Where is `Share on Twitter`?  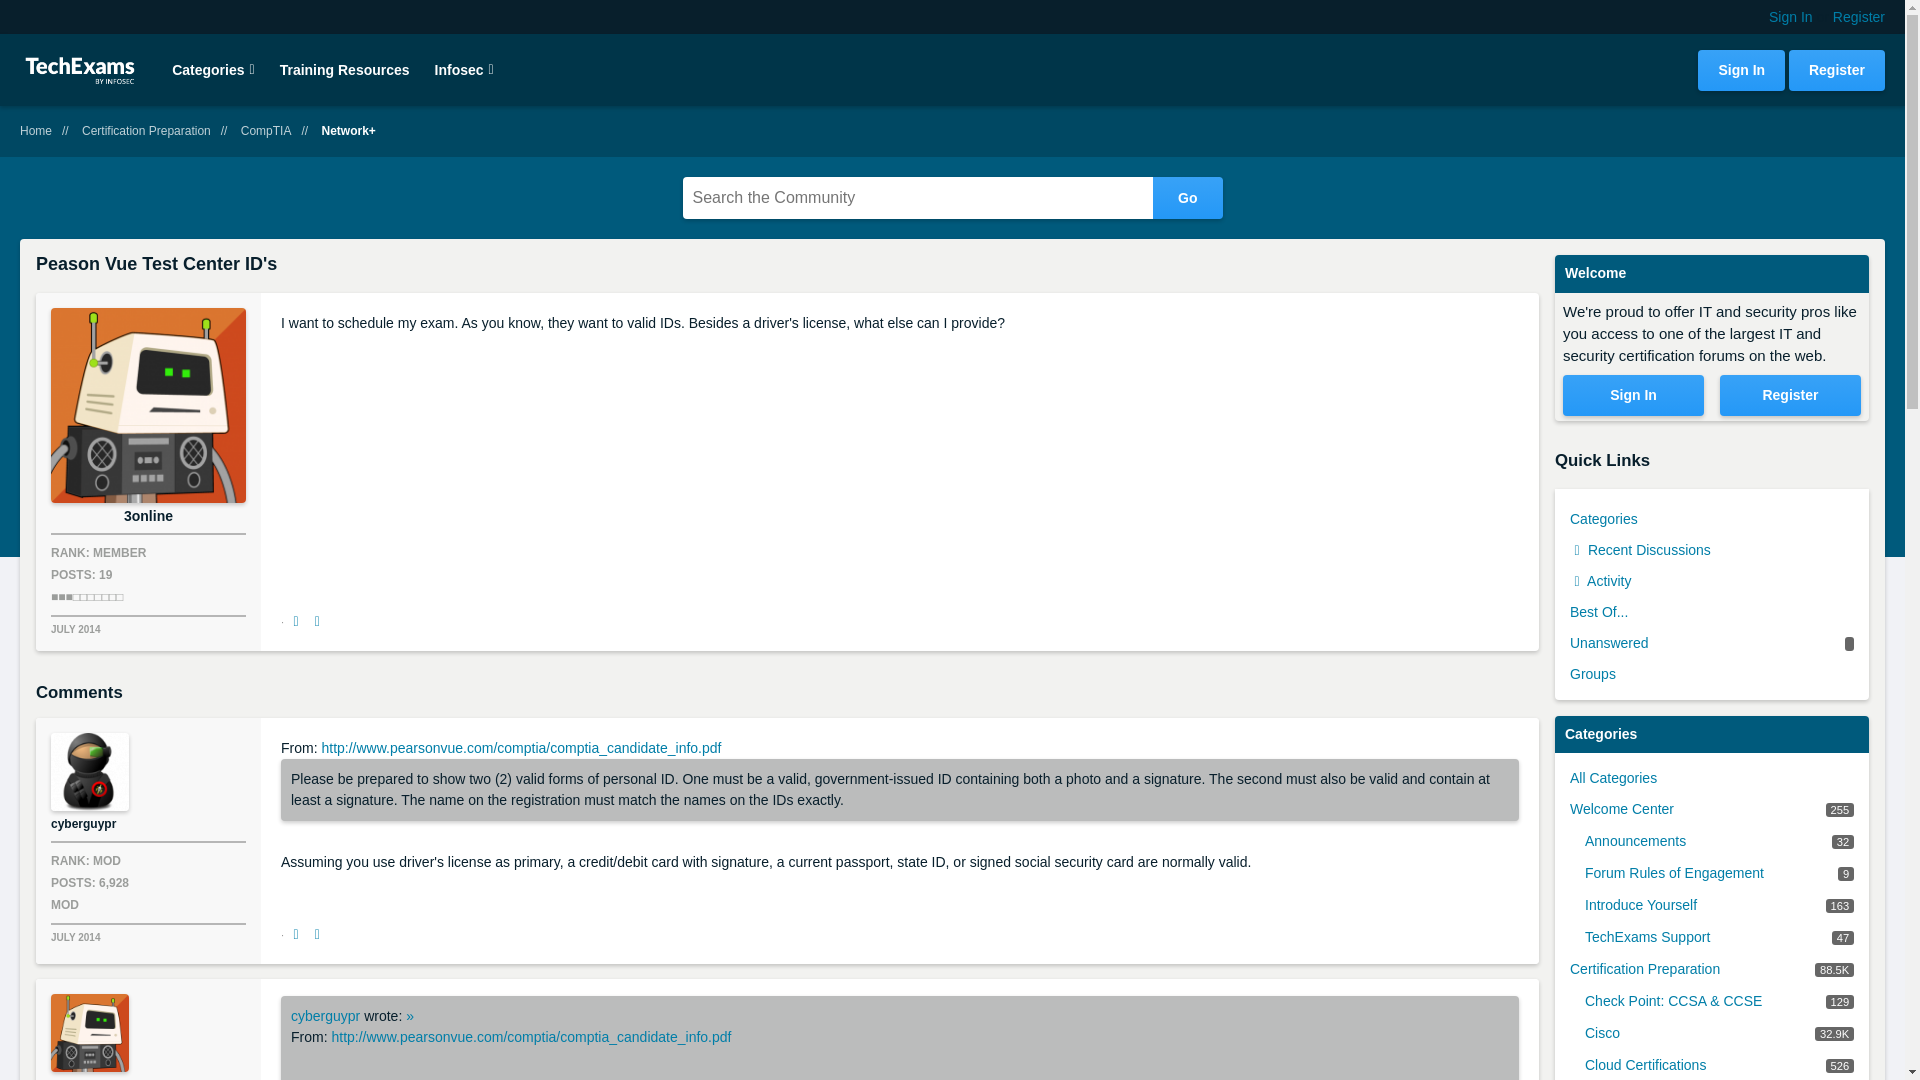
Share on Twitter is located at coordinates (318, 622).